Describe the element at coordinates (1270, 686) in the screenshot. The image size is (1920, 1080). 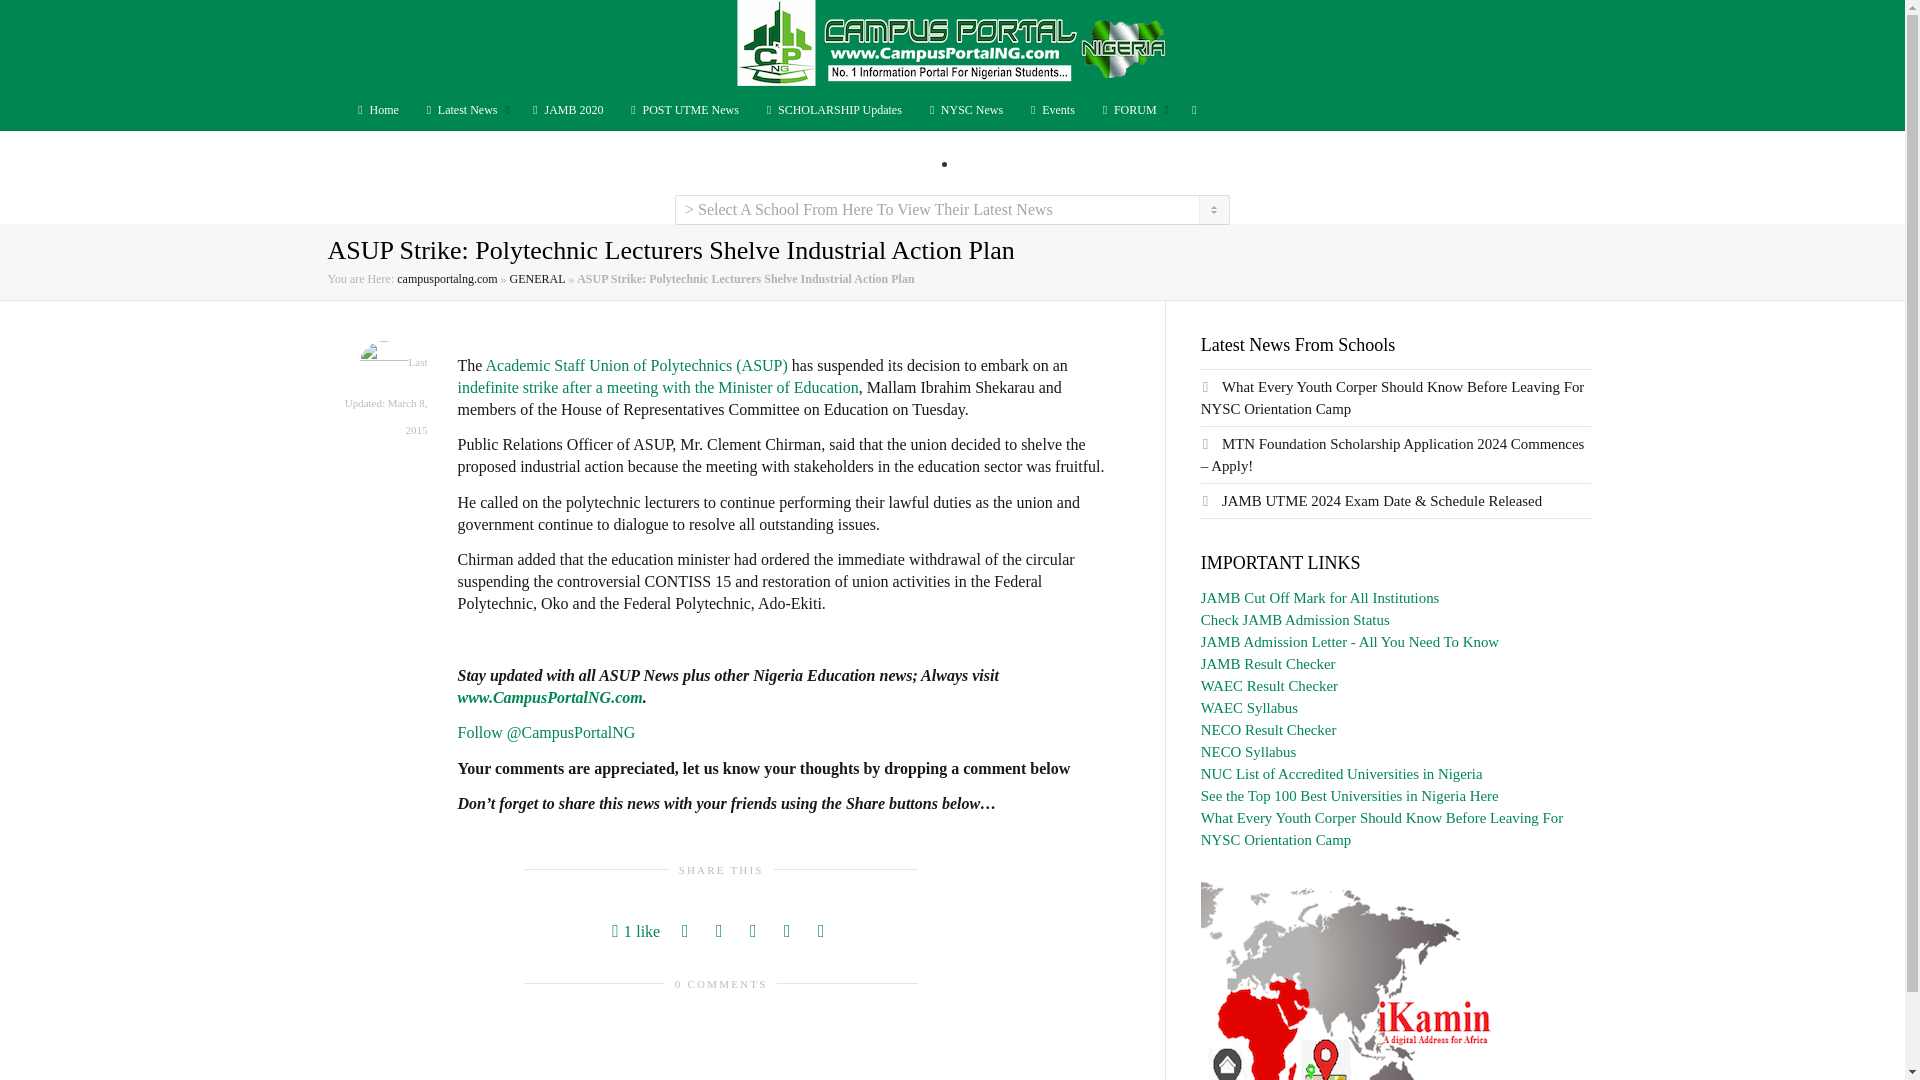
I see `WAEC Result Checker` at that location.